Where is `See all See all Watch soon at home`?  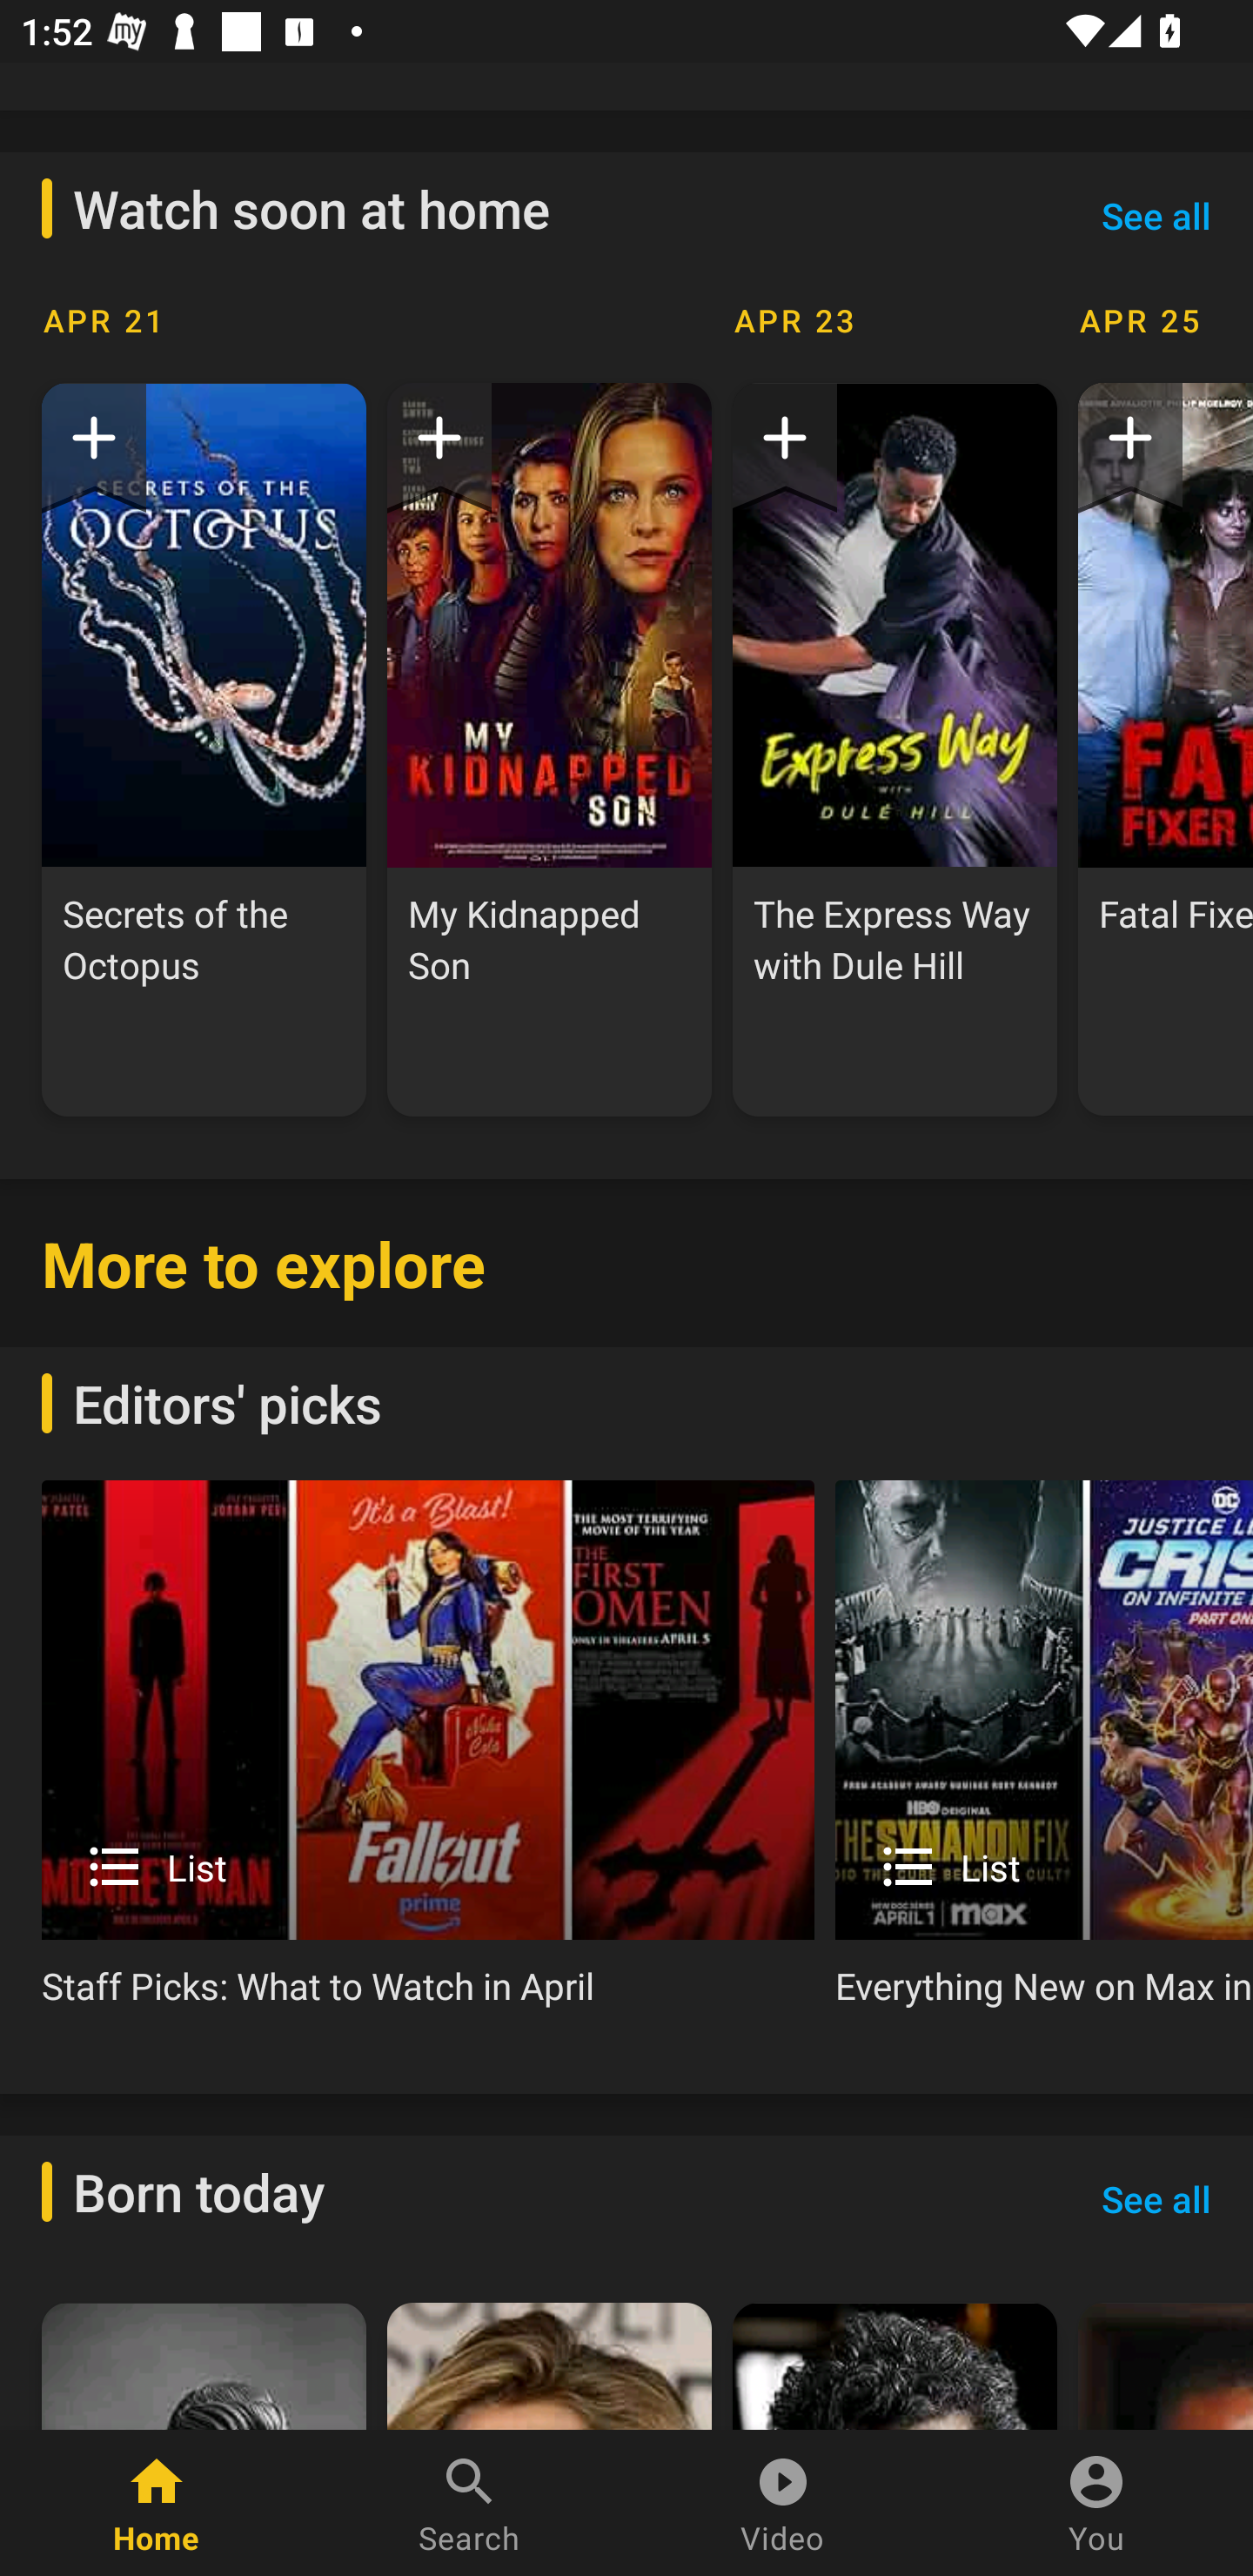
See all See all Watch soon at home is located at coordinates (1156, 214).